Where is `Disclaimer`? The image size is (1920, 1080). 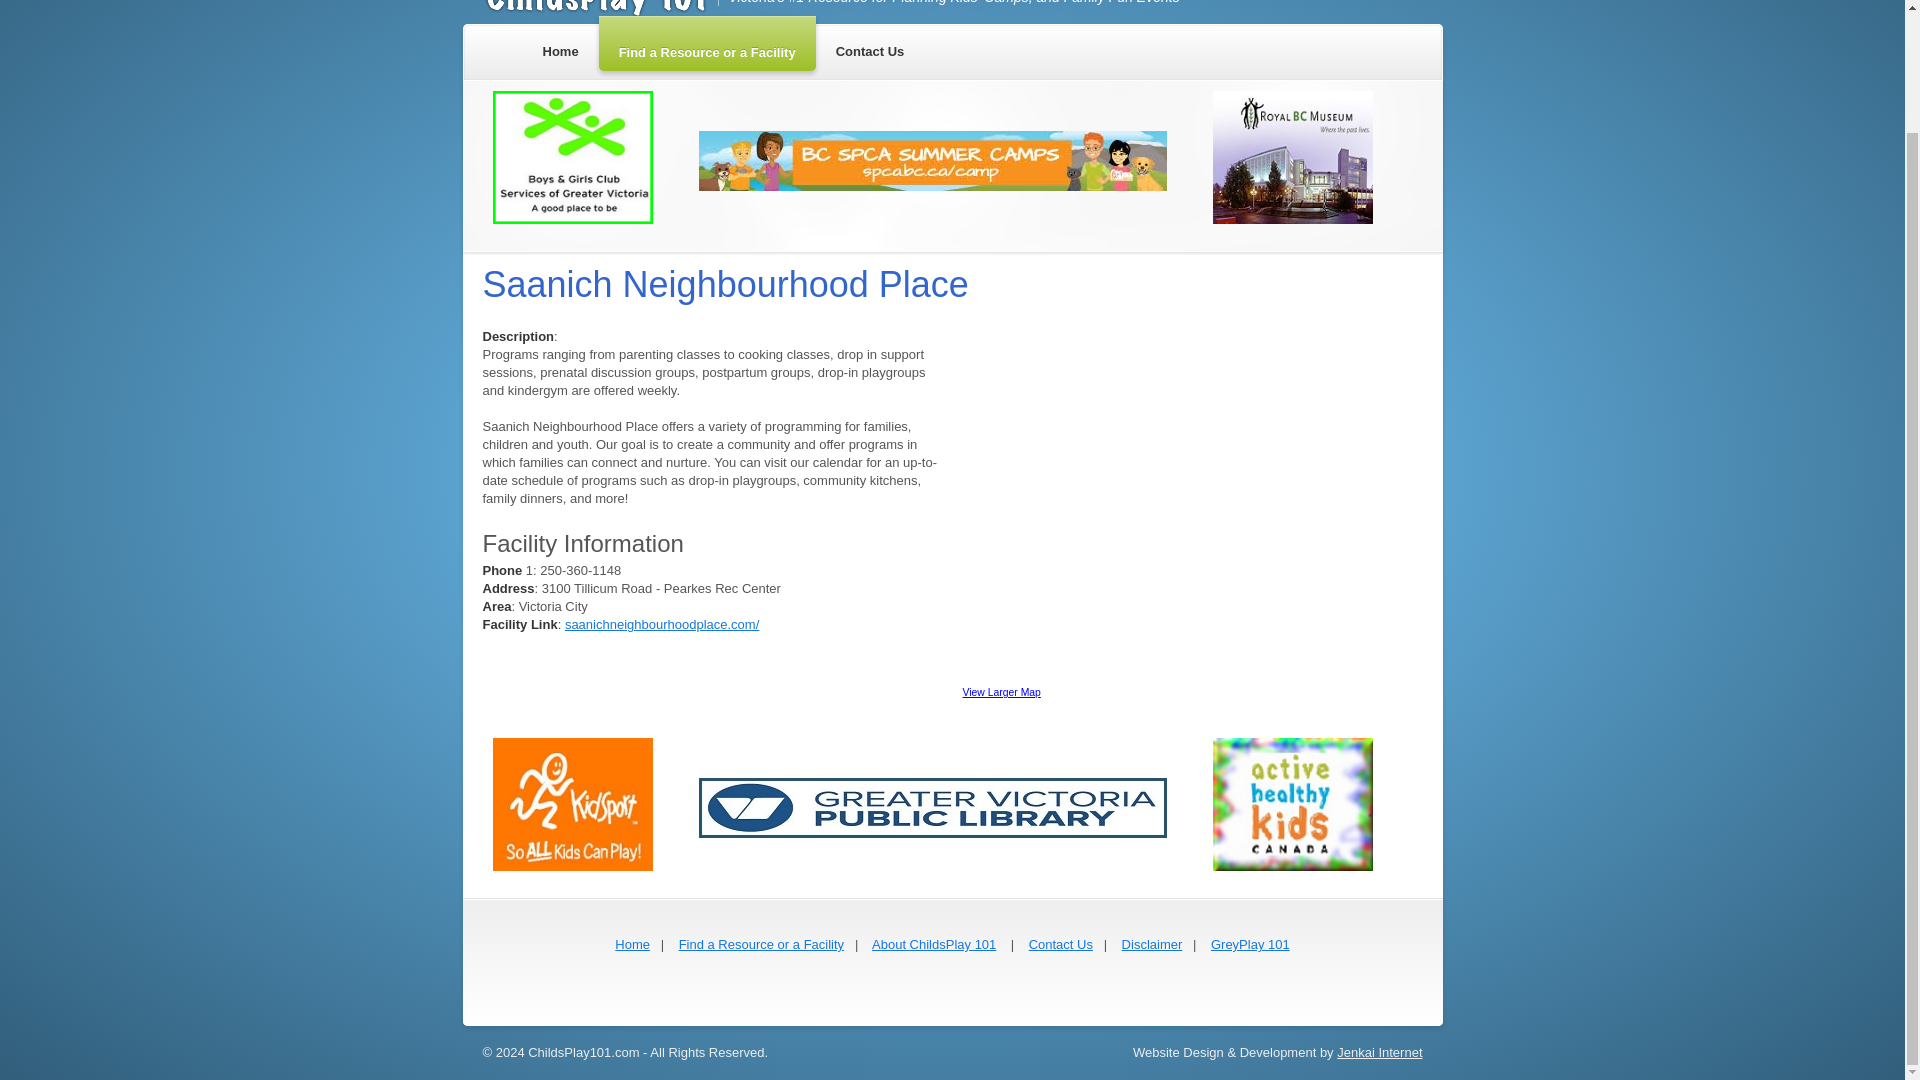 Disclaimer is located at coordinates (1152, 944).